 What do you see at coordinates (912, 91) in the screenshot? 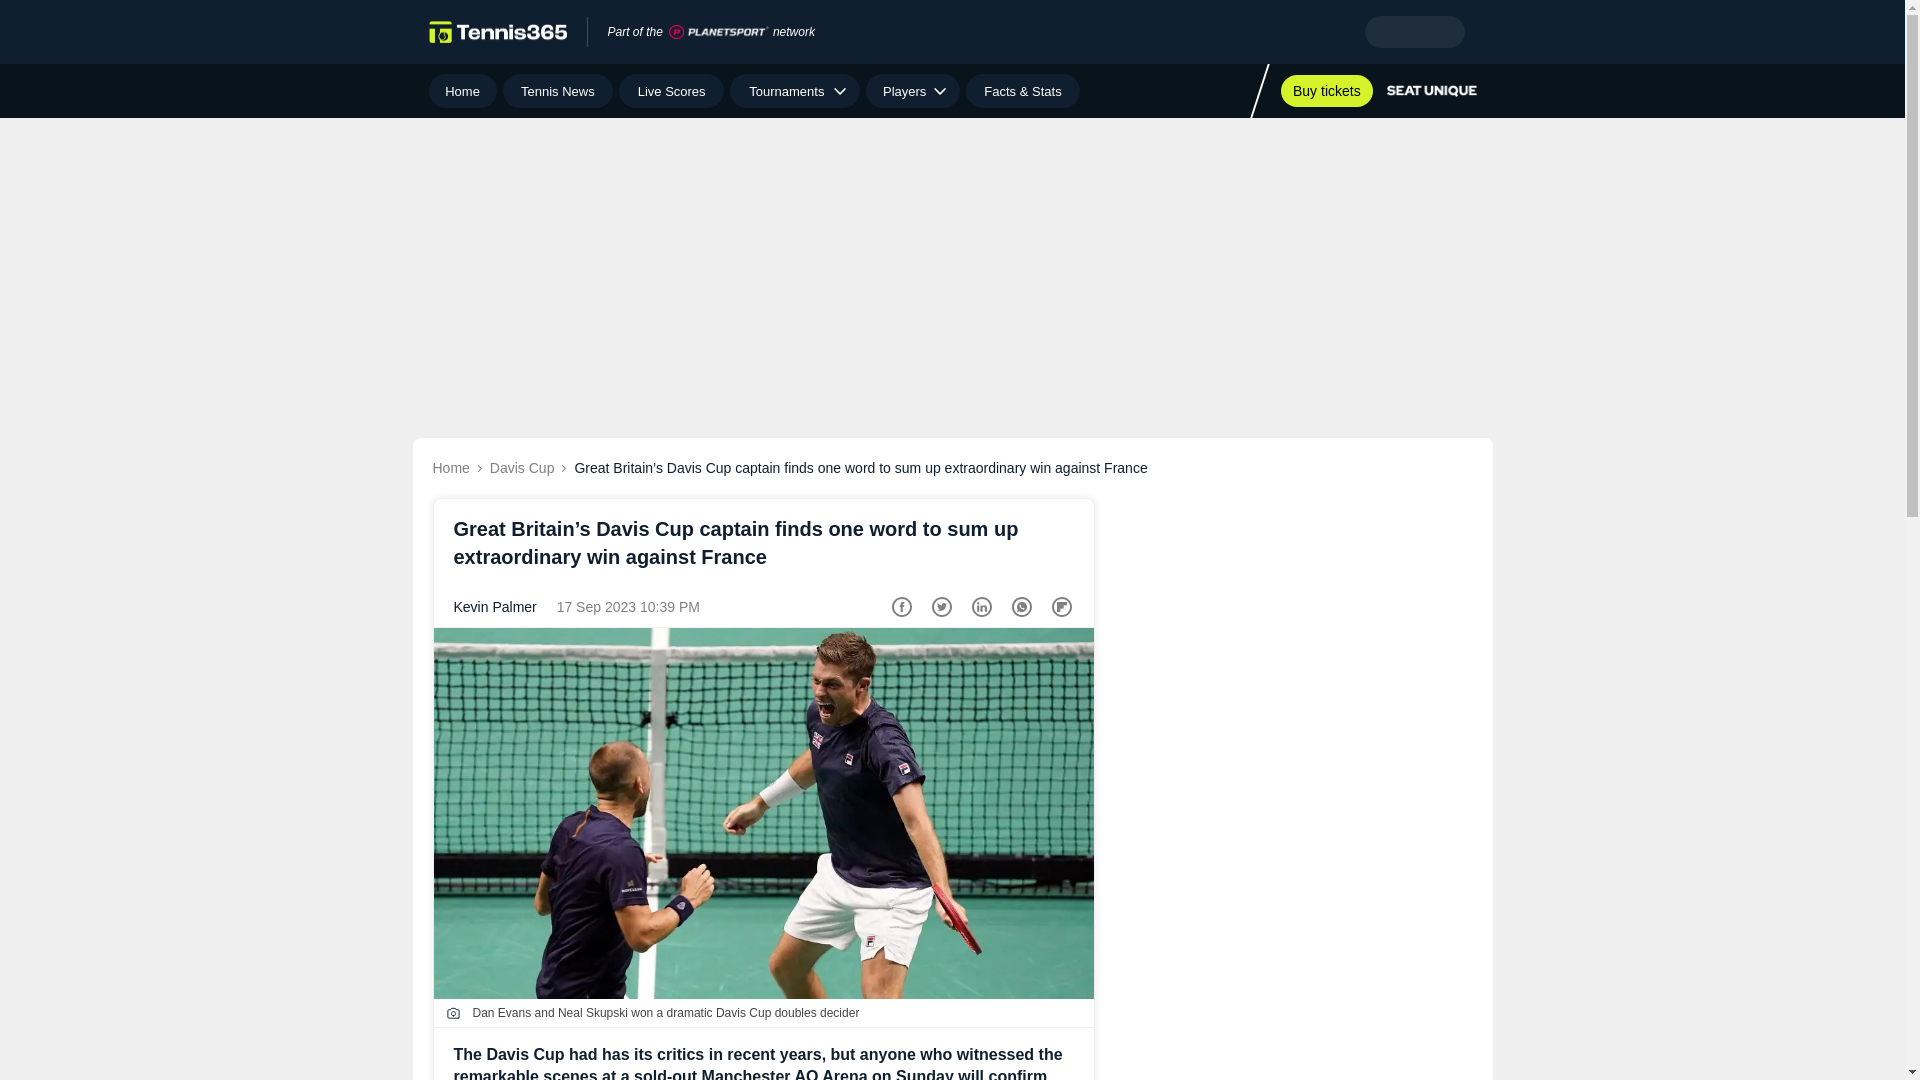
I see `Players` at bounding box center [912, 91].